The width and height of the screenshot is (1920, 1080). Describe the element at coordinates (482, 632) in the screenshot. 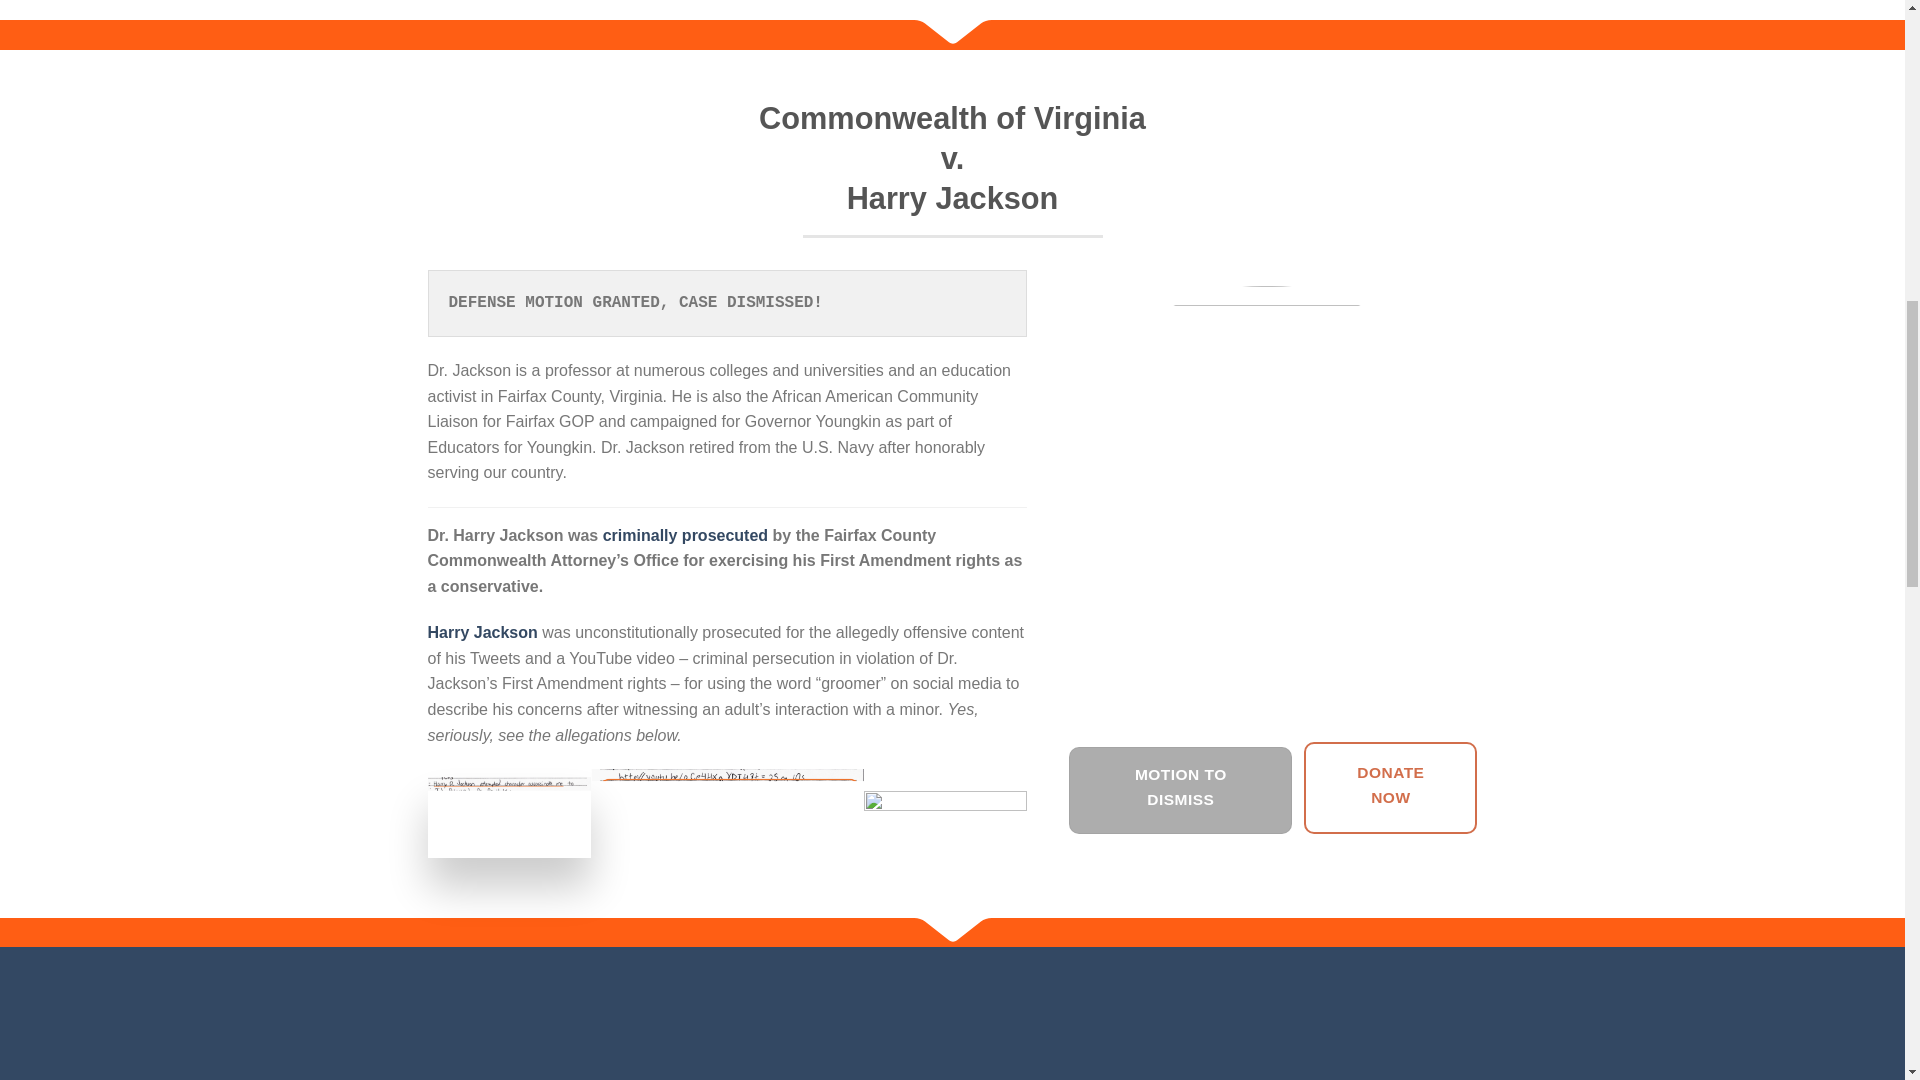

I see `Harry Jackson` at that location.